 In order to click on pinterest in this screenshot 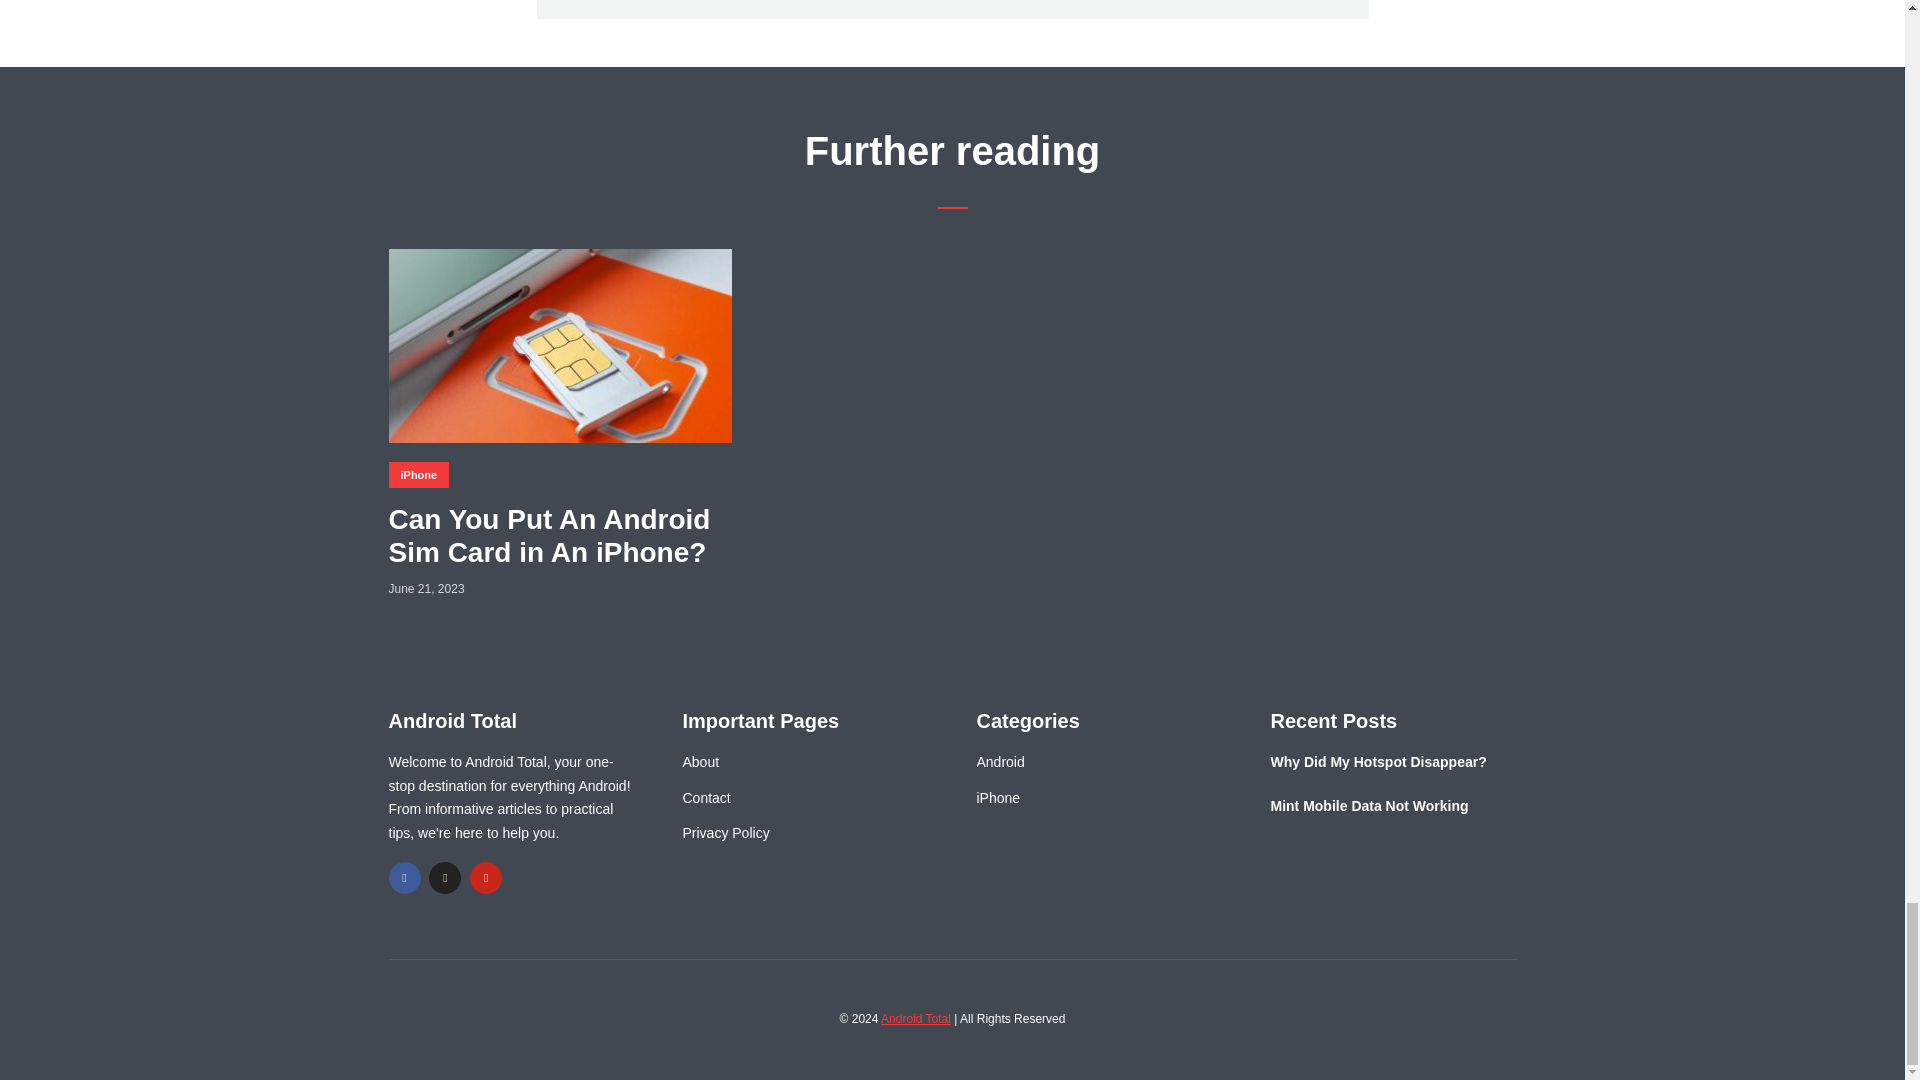, I will do `click(486, 878)`.